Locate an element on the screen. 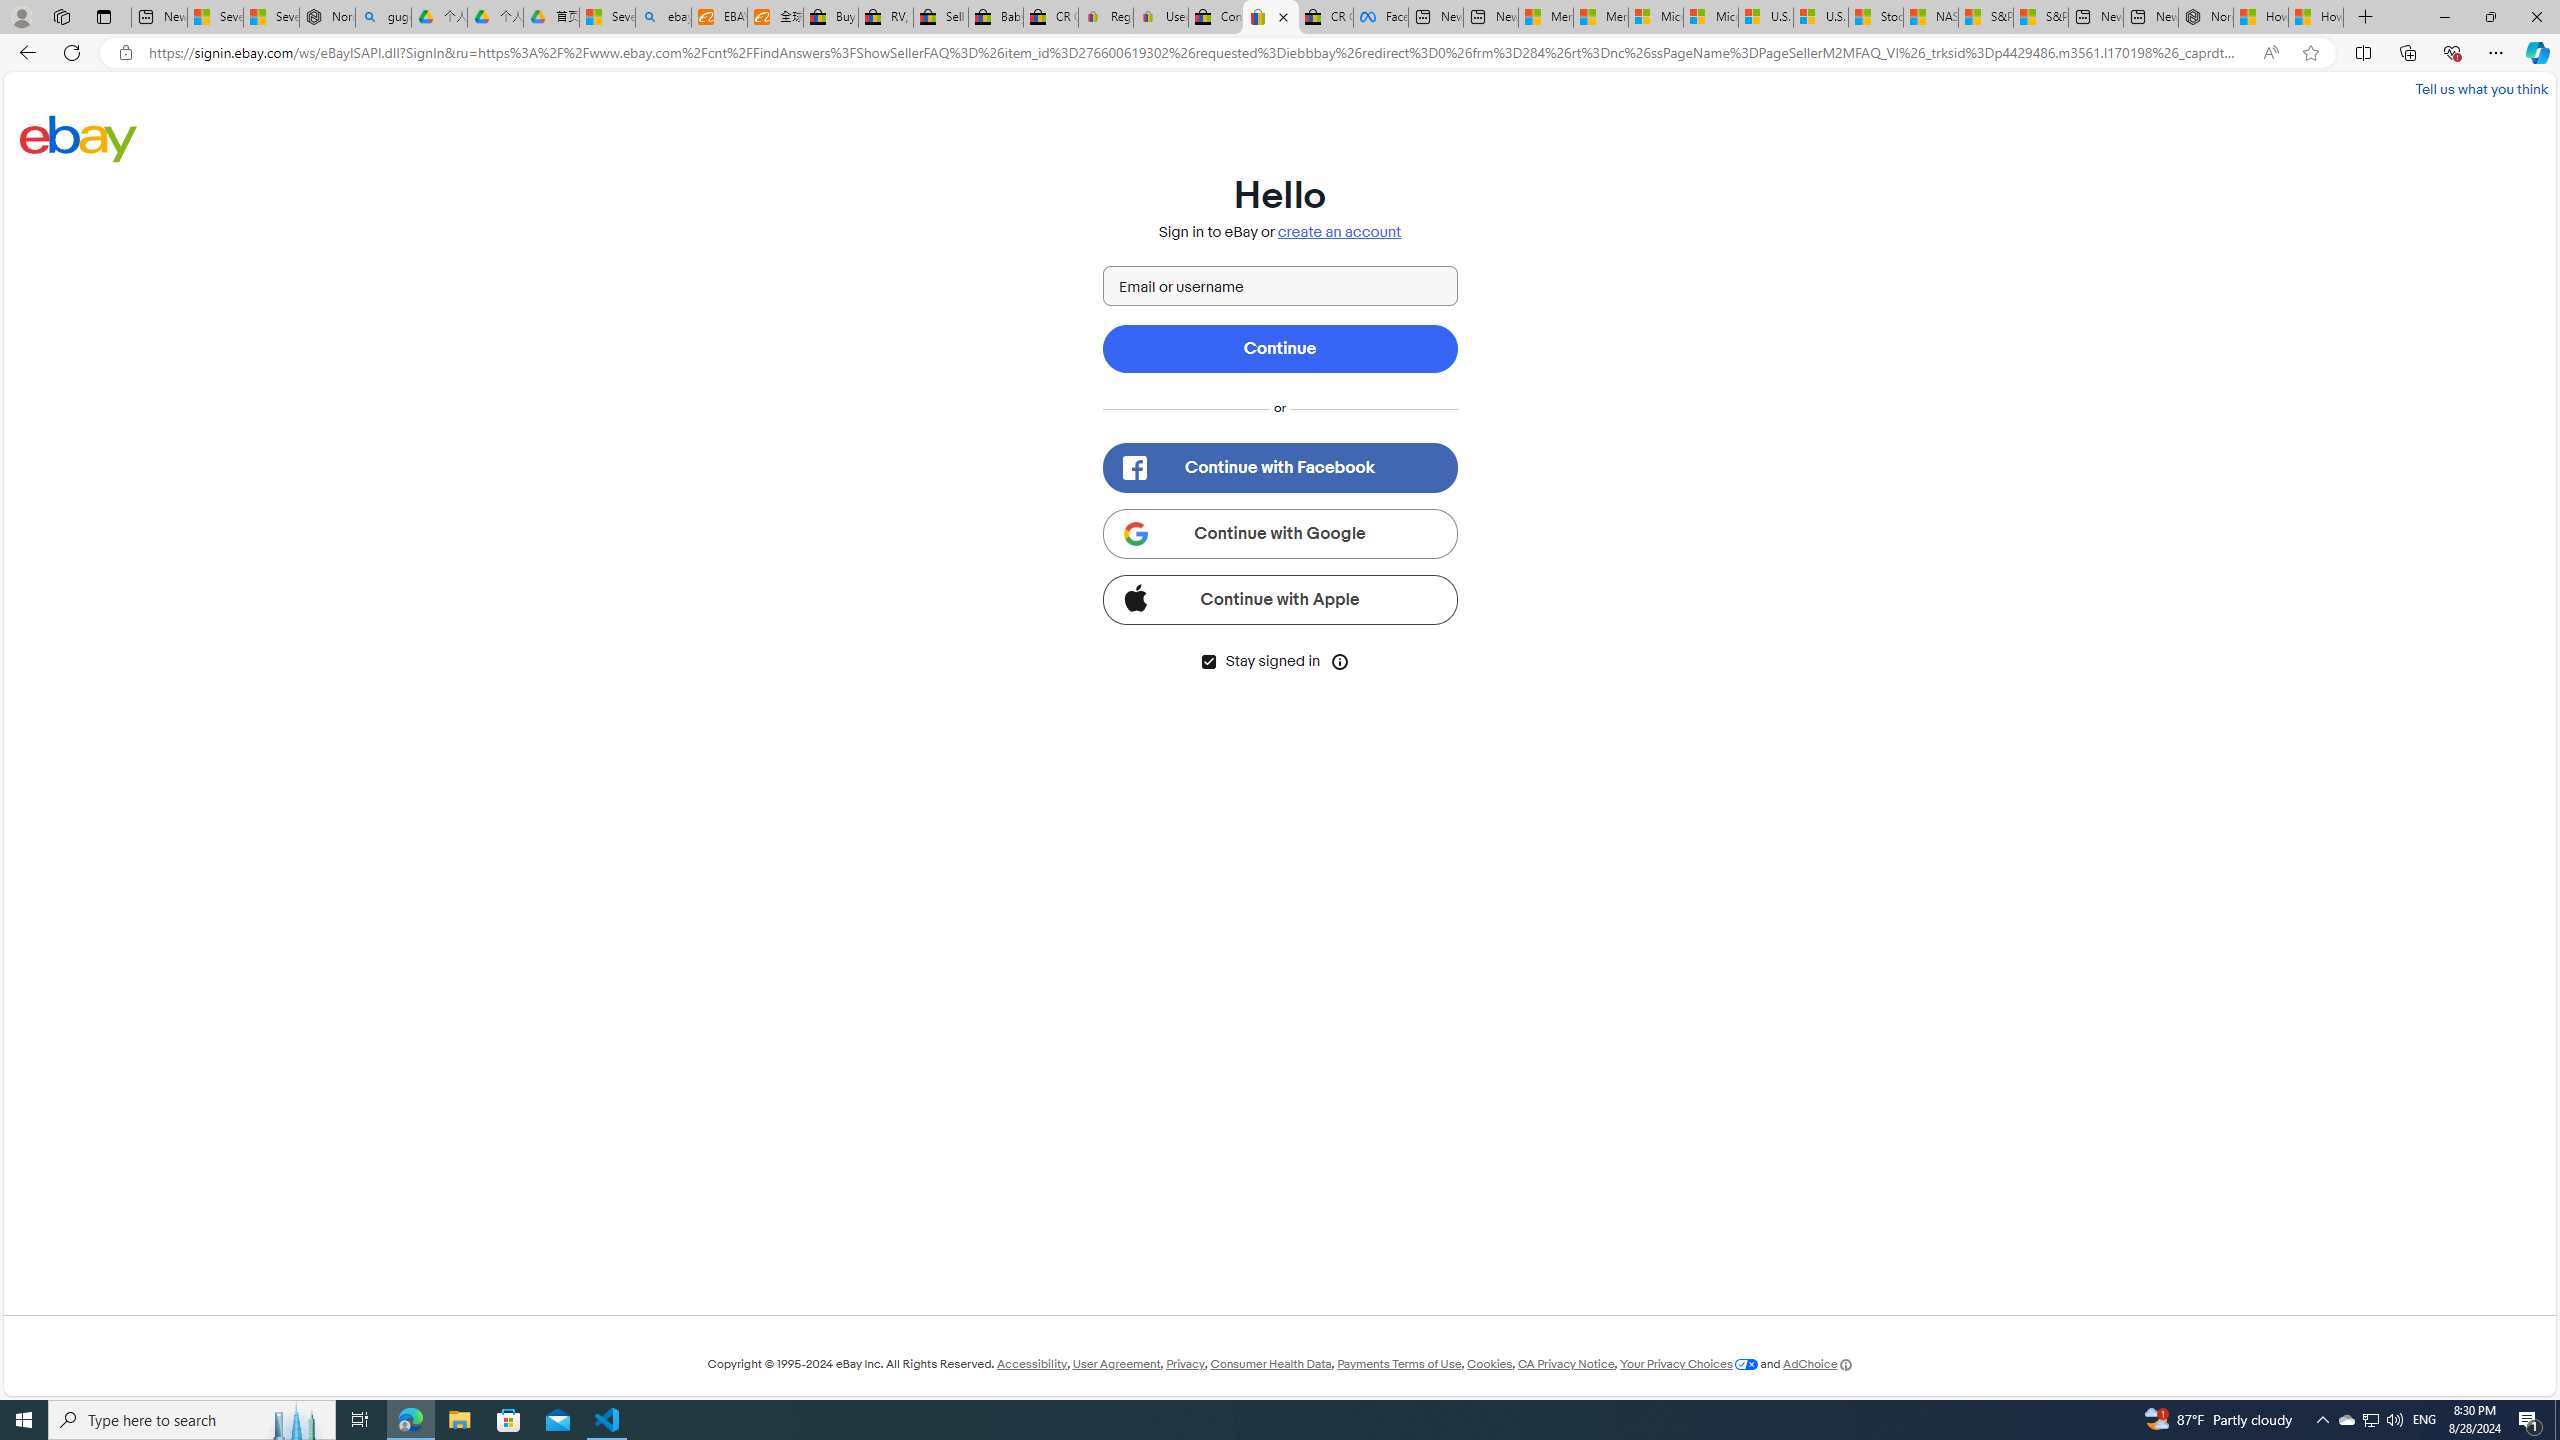 The image size is (2560, 1440). Continue with Google is located at coordinates (1280, 533).